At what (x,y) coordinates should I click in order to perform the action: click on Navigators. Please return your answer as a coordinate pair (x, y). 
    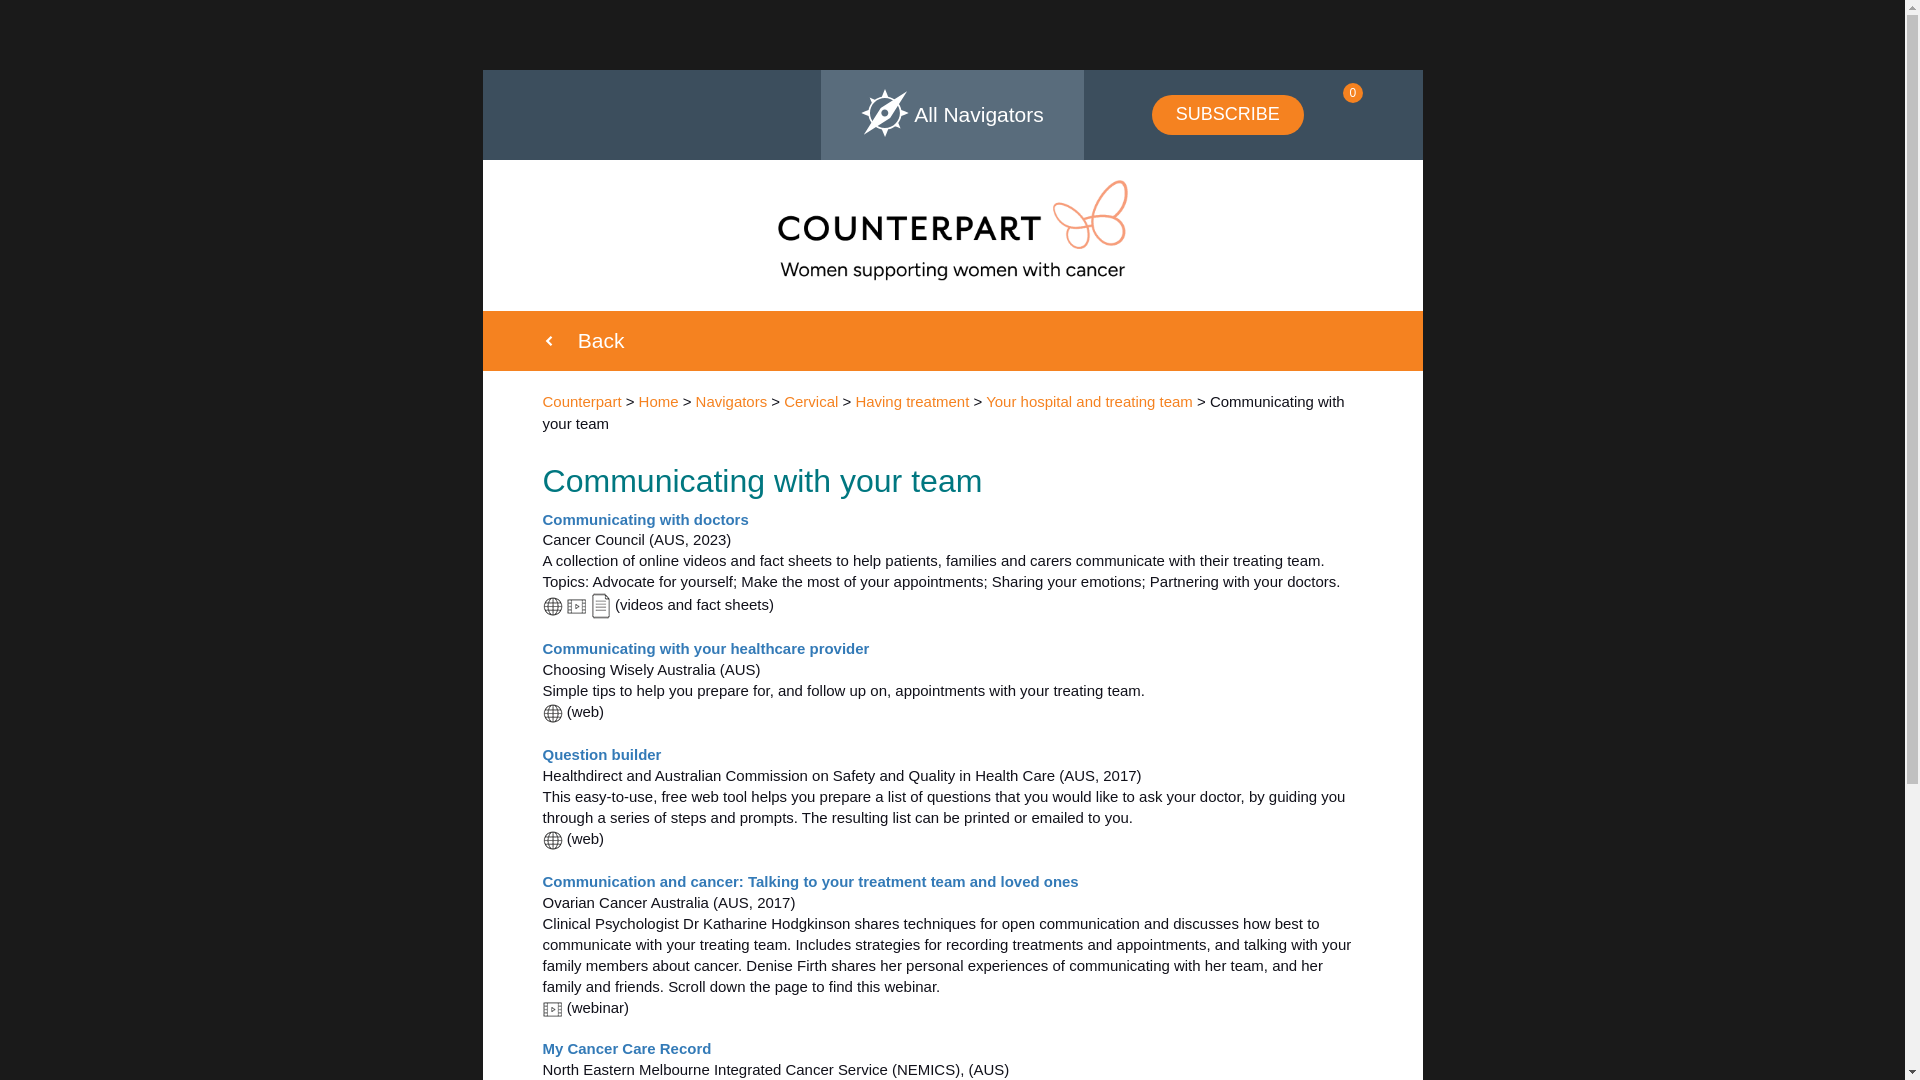
    Looking at the image, I should click on (732, 402).